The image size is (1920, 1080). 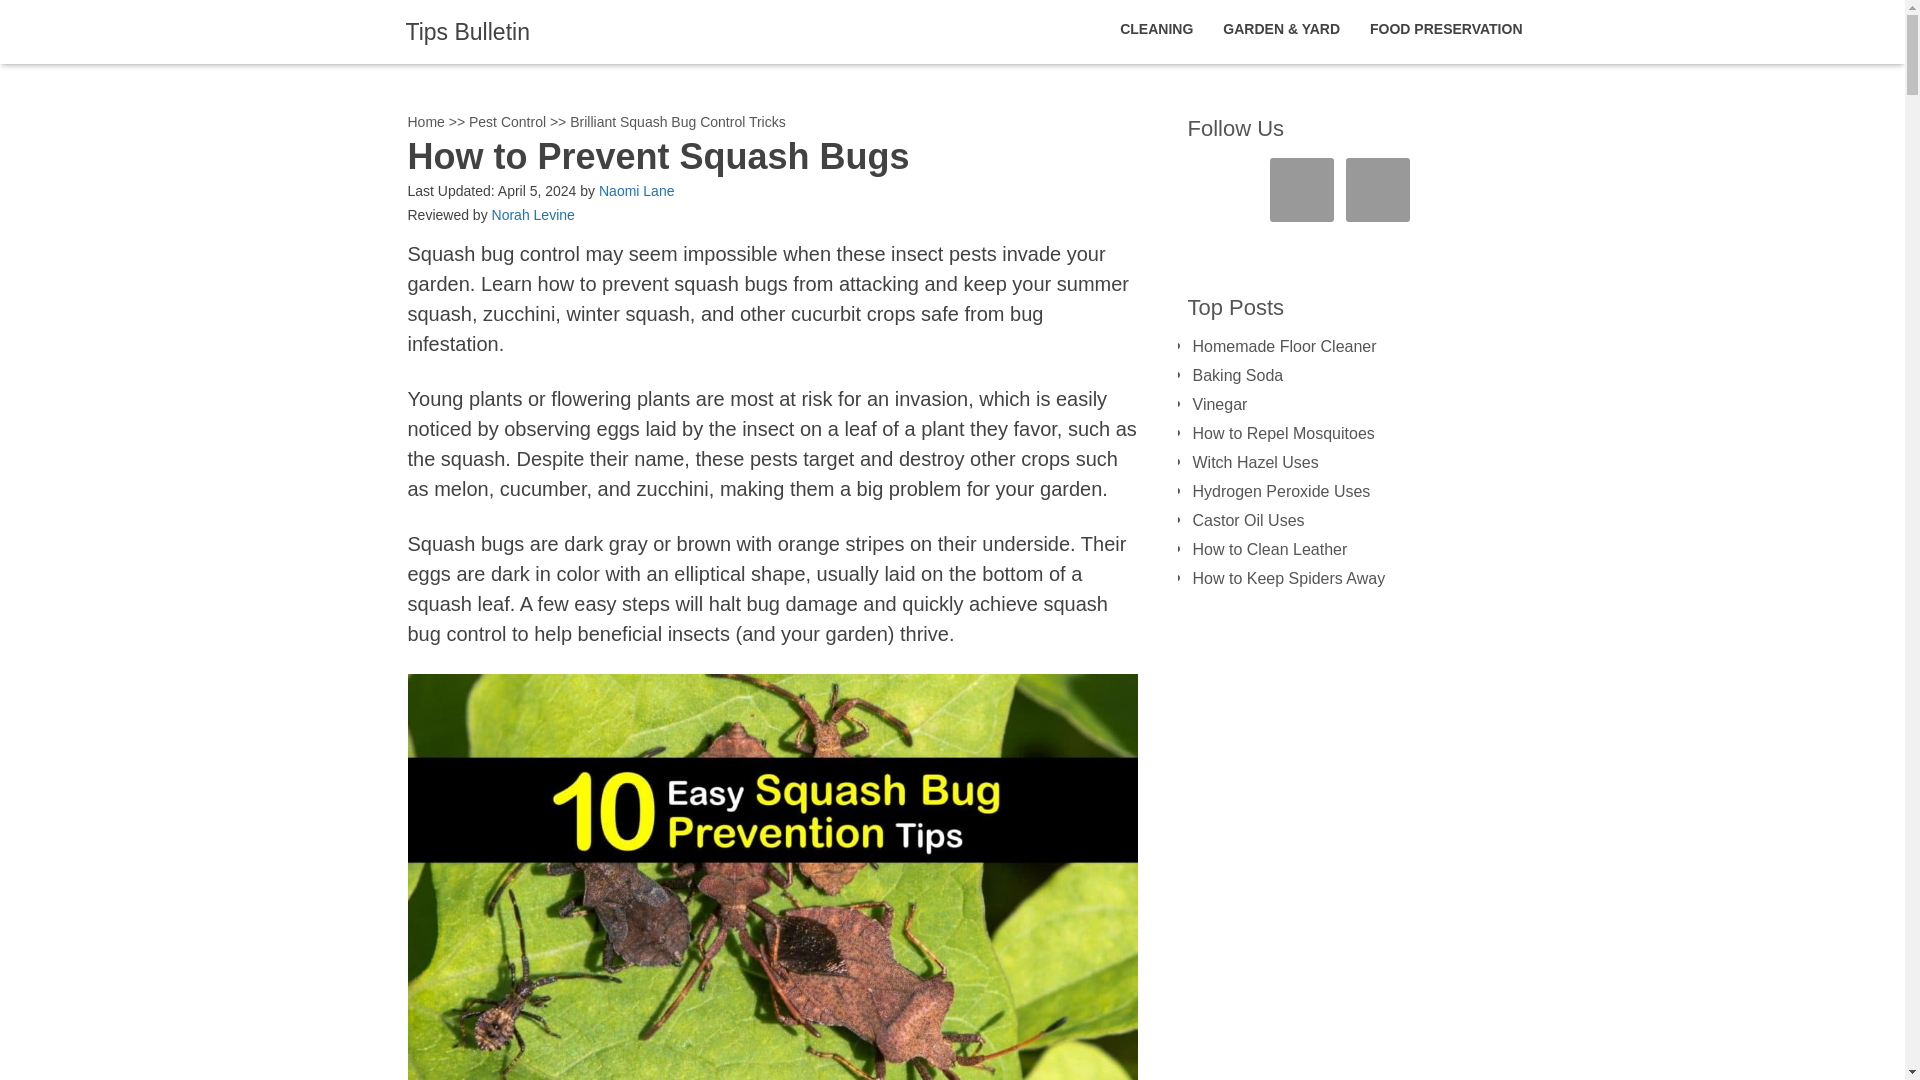 I want to click on FOOD PRESERVATION, so click(x=1446, y=29).